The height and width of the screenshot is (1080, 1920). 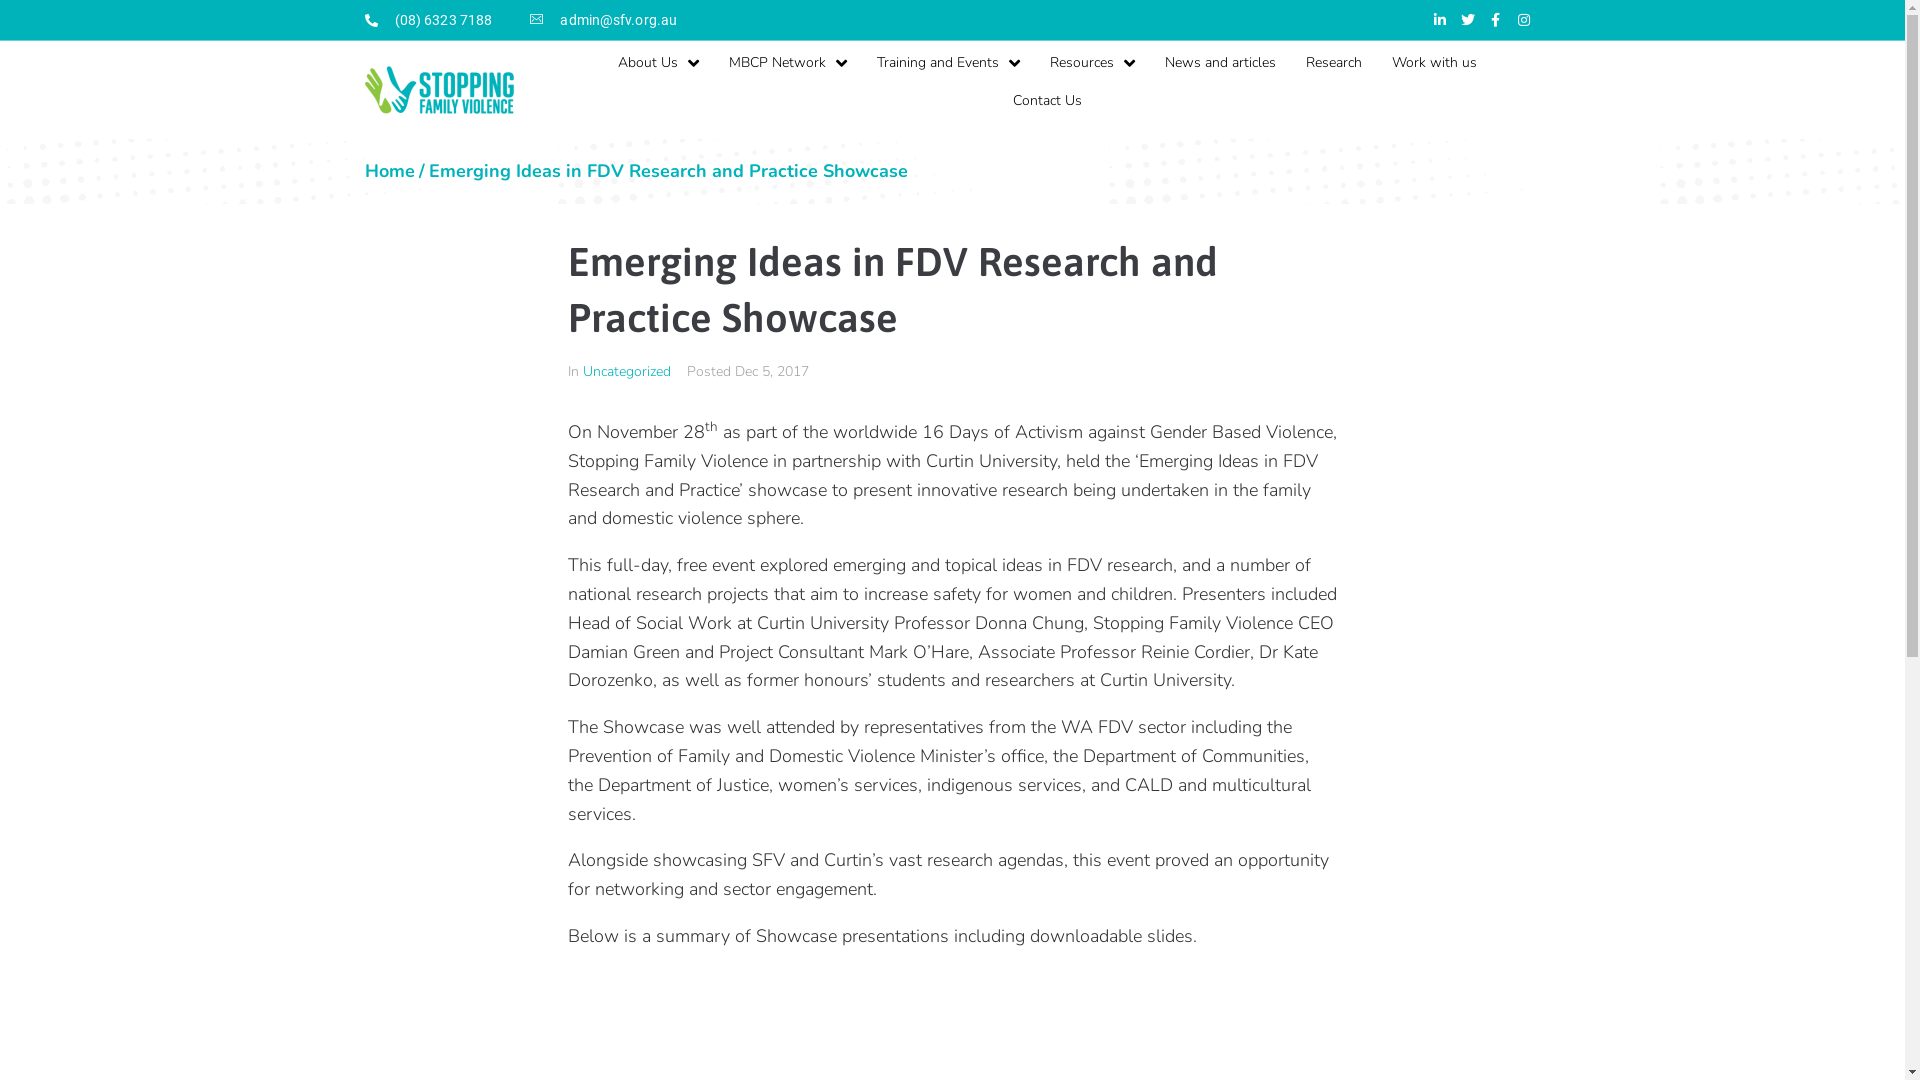 I want to click on Resources, so click(x=1092, y=63).